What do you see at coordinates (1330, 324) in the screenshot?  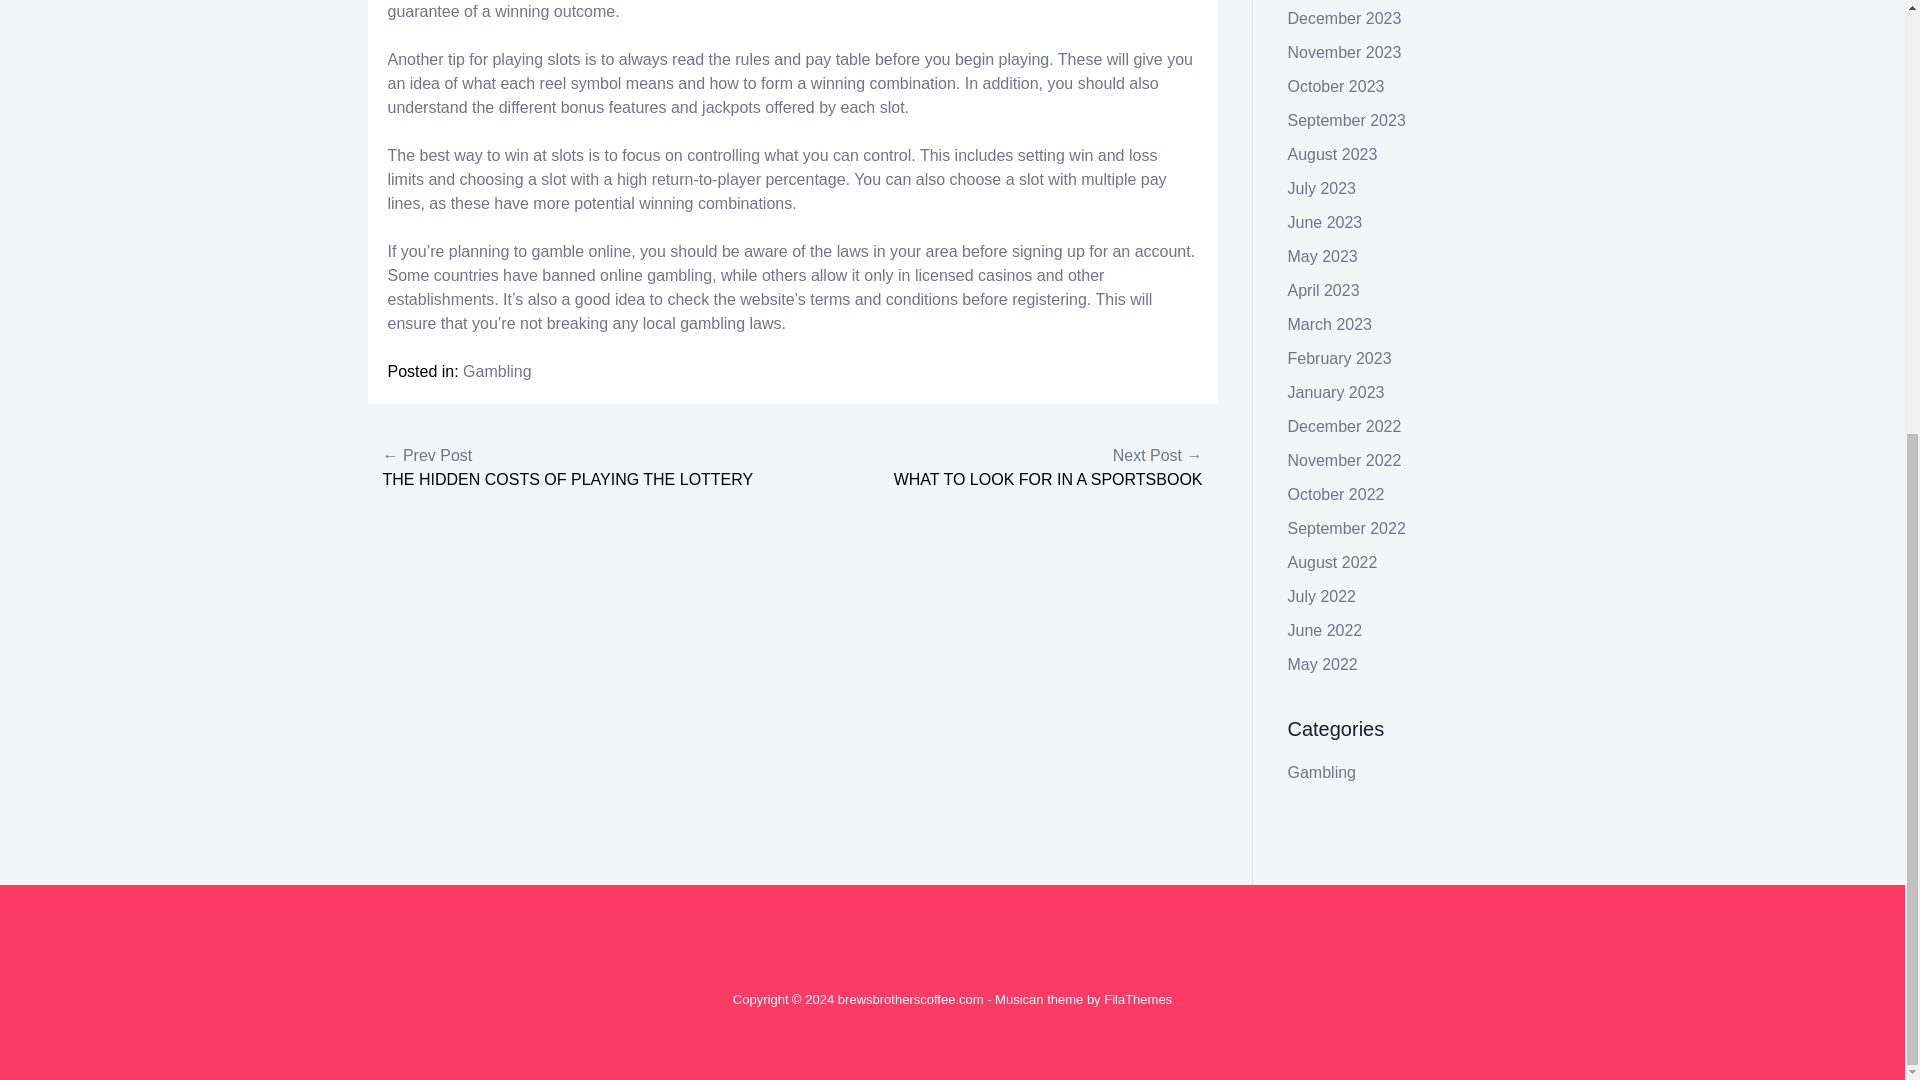 I see `March 2023` at bounding box center [1330, 324].